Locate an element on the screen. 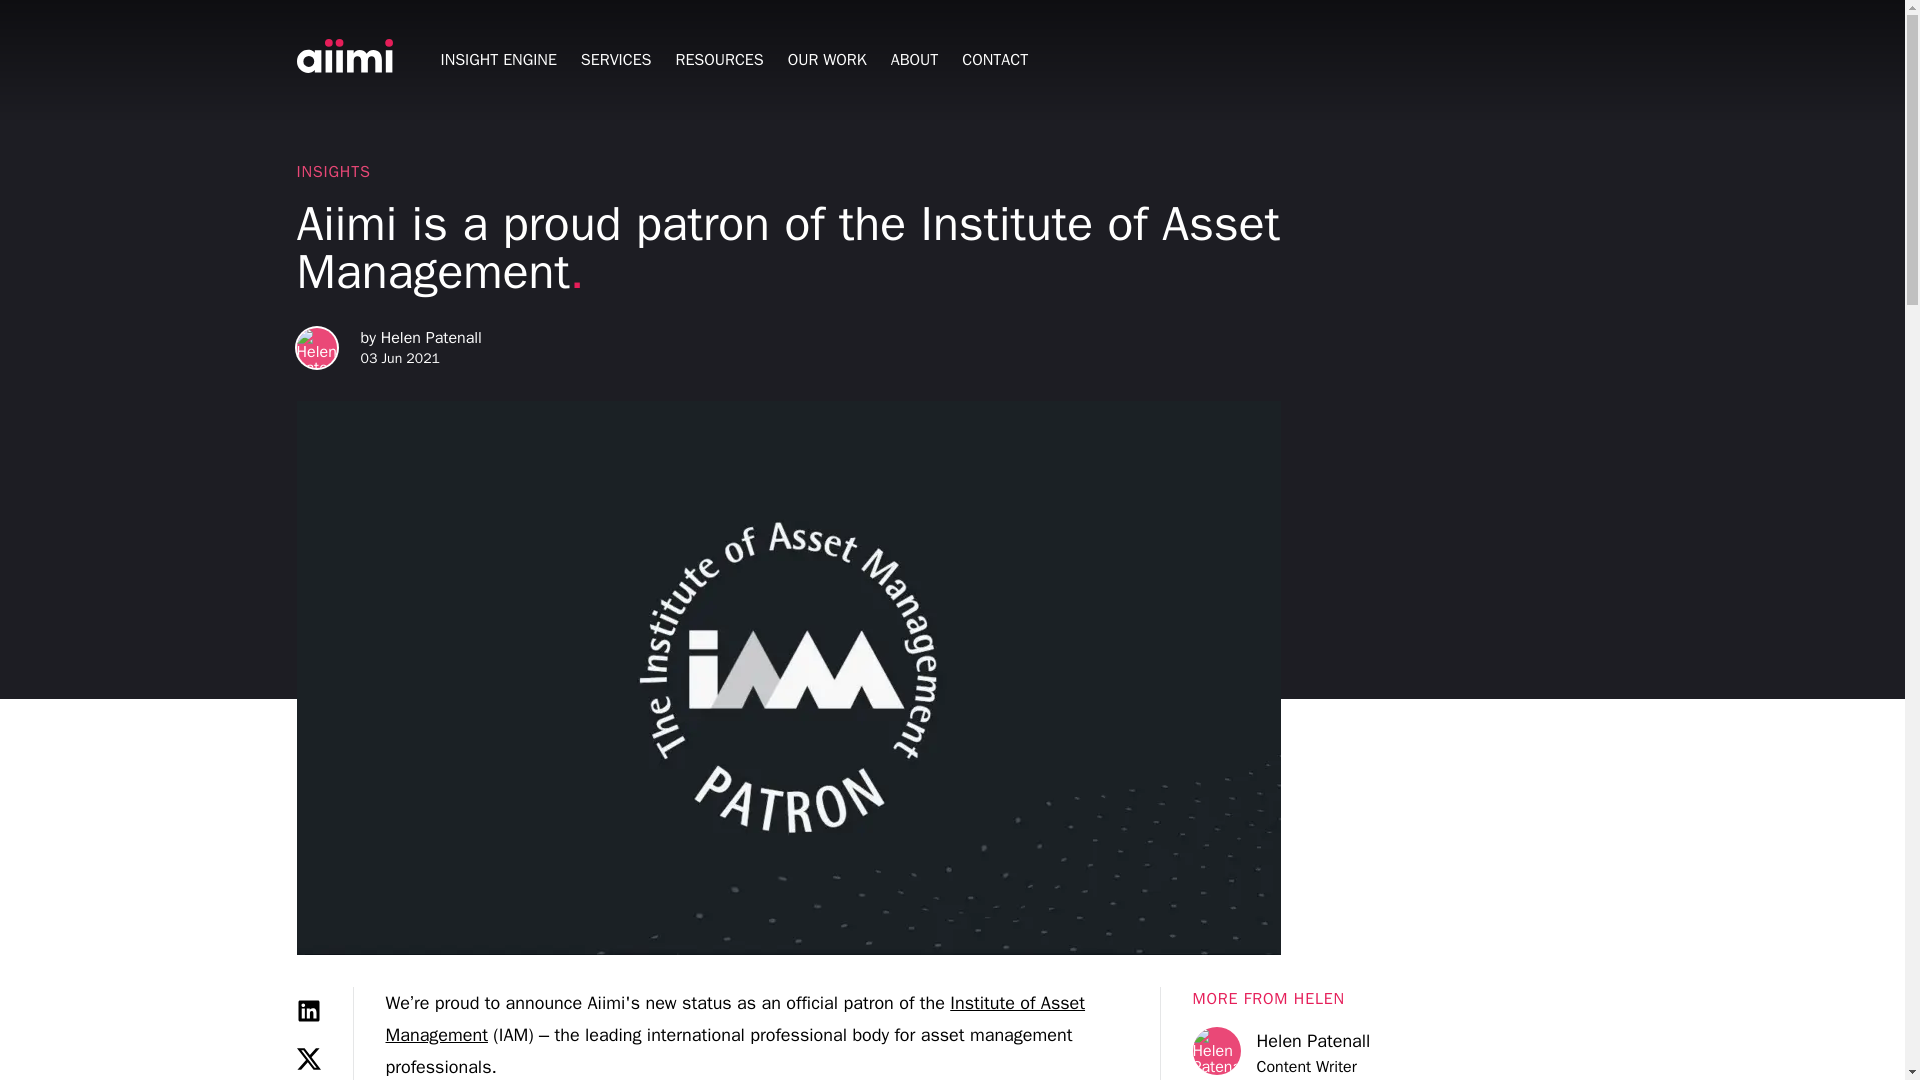 The width and height of the screenshot is (1920, 1080). CONTACT is located at coordinates (995, 59).